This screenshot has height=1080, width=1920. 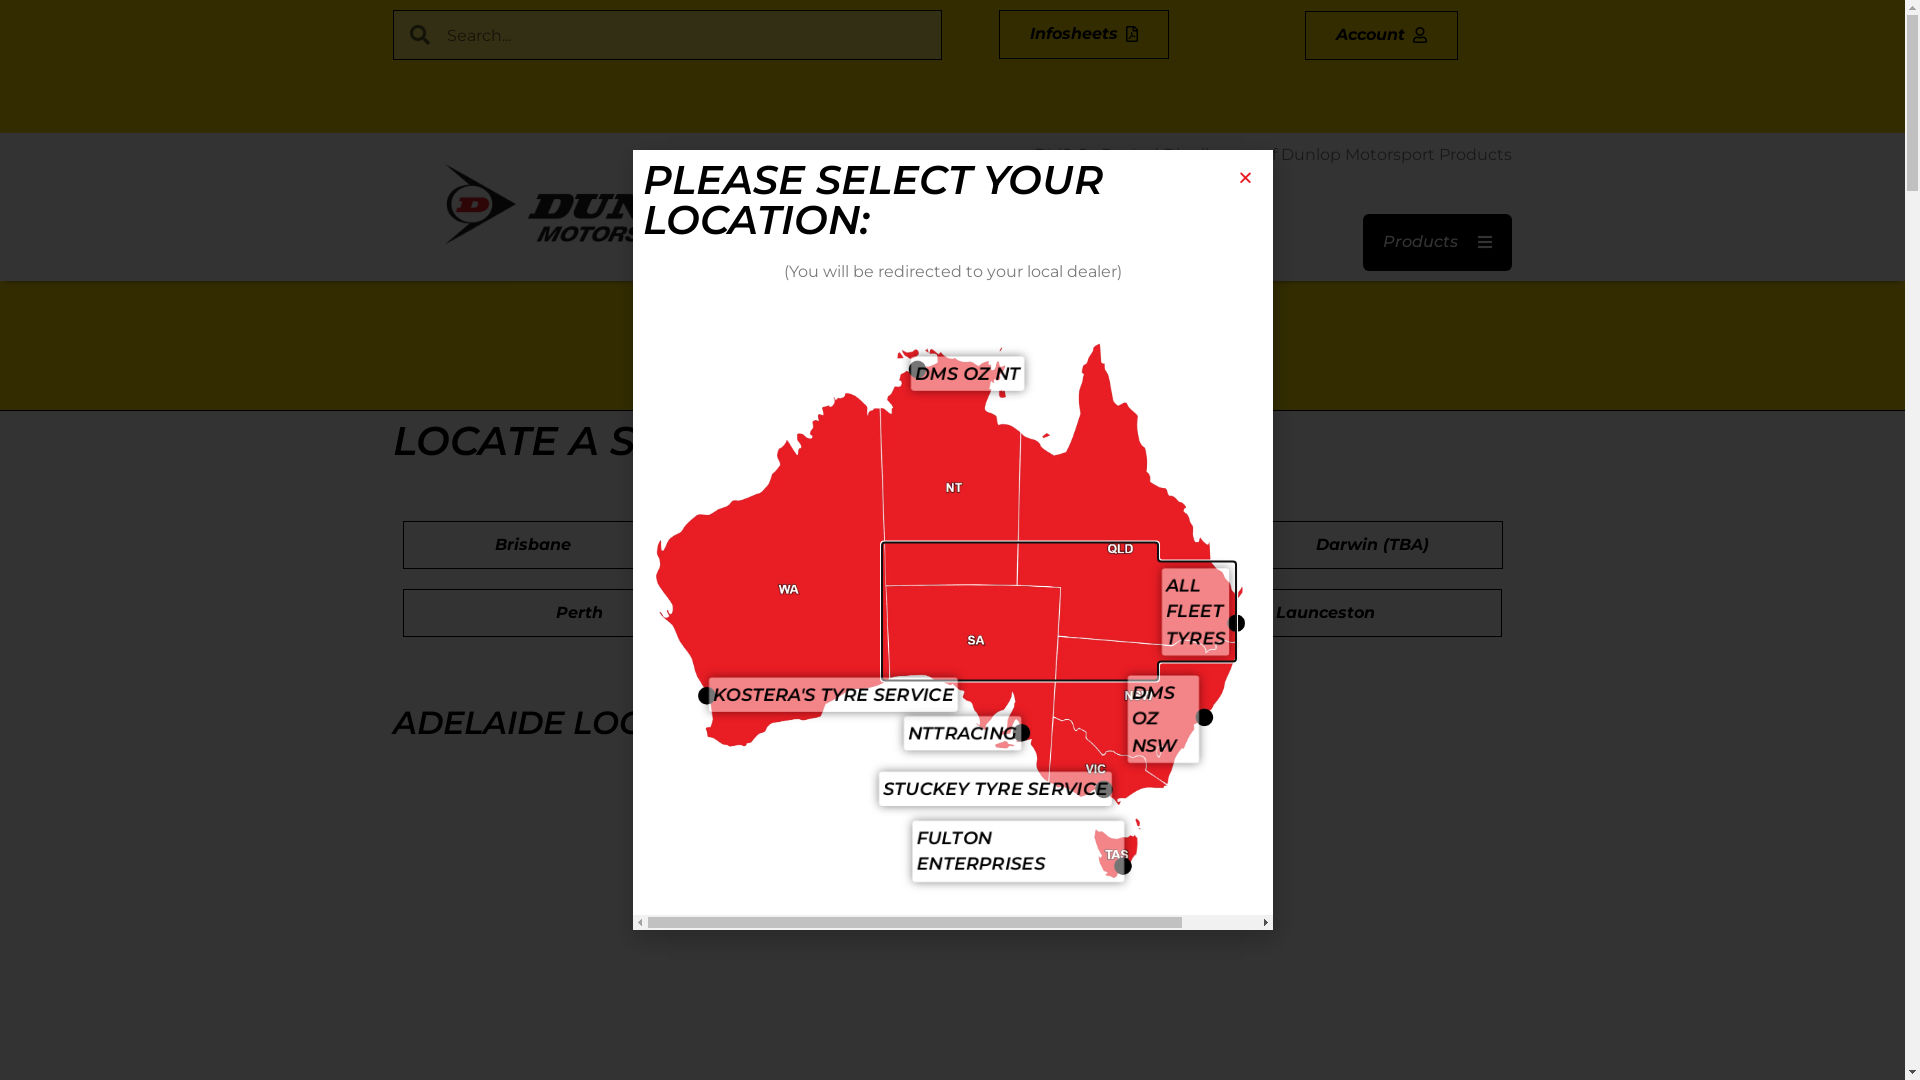 What do you see at coordinates (532, 545) in the screenshot?
I see `Brisbane` at bounding box center [532, 545].